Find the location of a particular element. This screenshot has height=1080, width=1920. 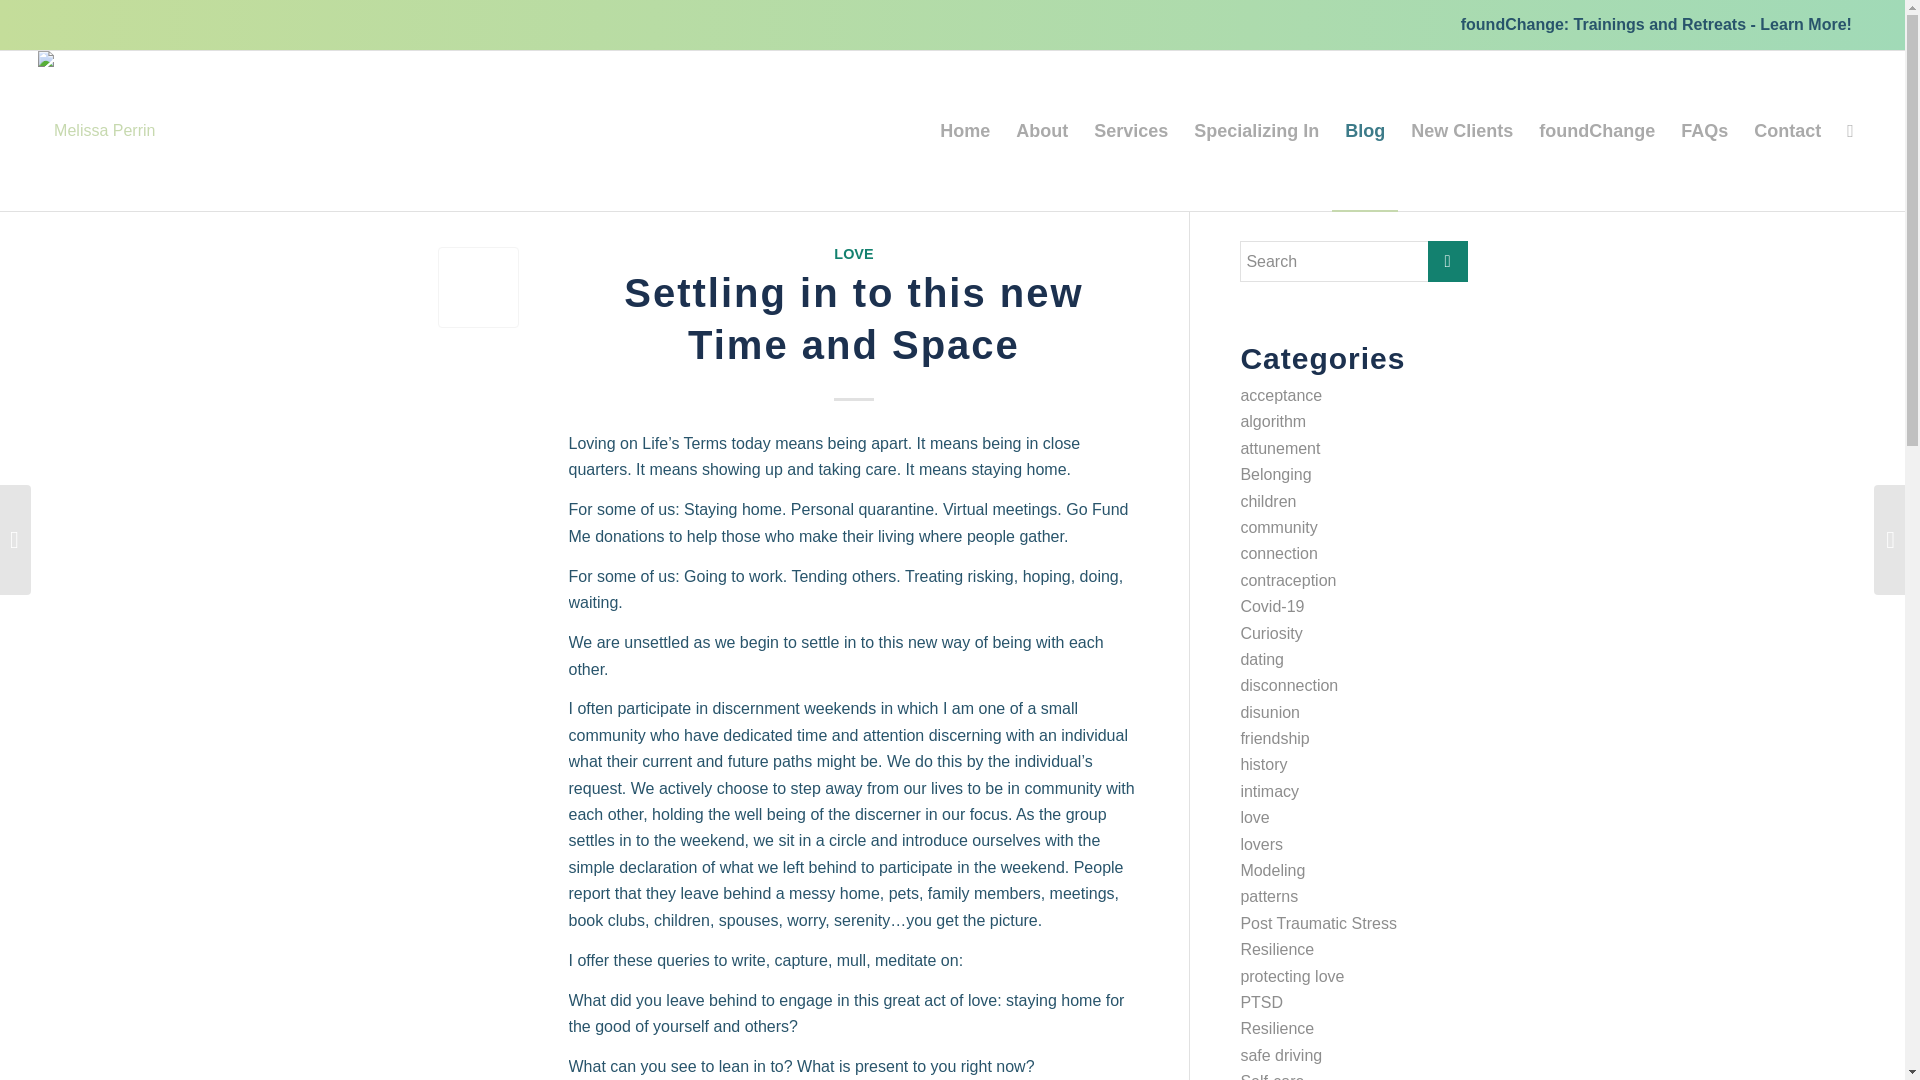

LOVE is located at coordinates (853, 254).